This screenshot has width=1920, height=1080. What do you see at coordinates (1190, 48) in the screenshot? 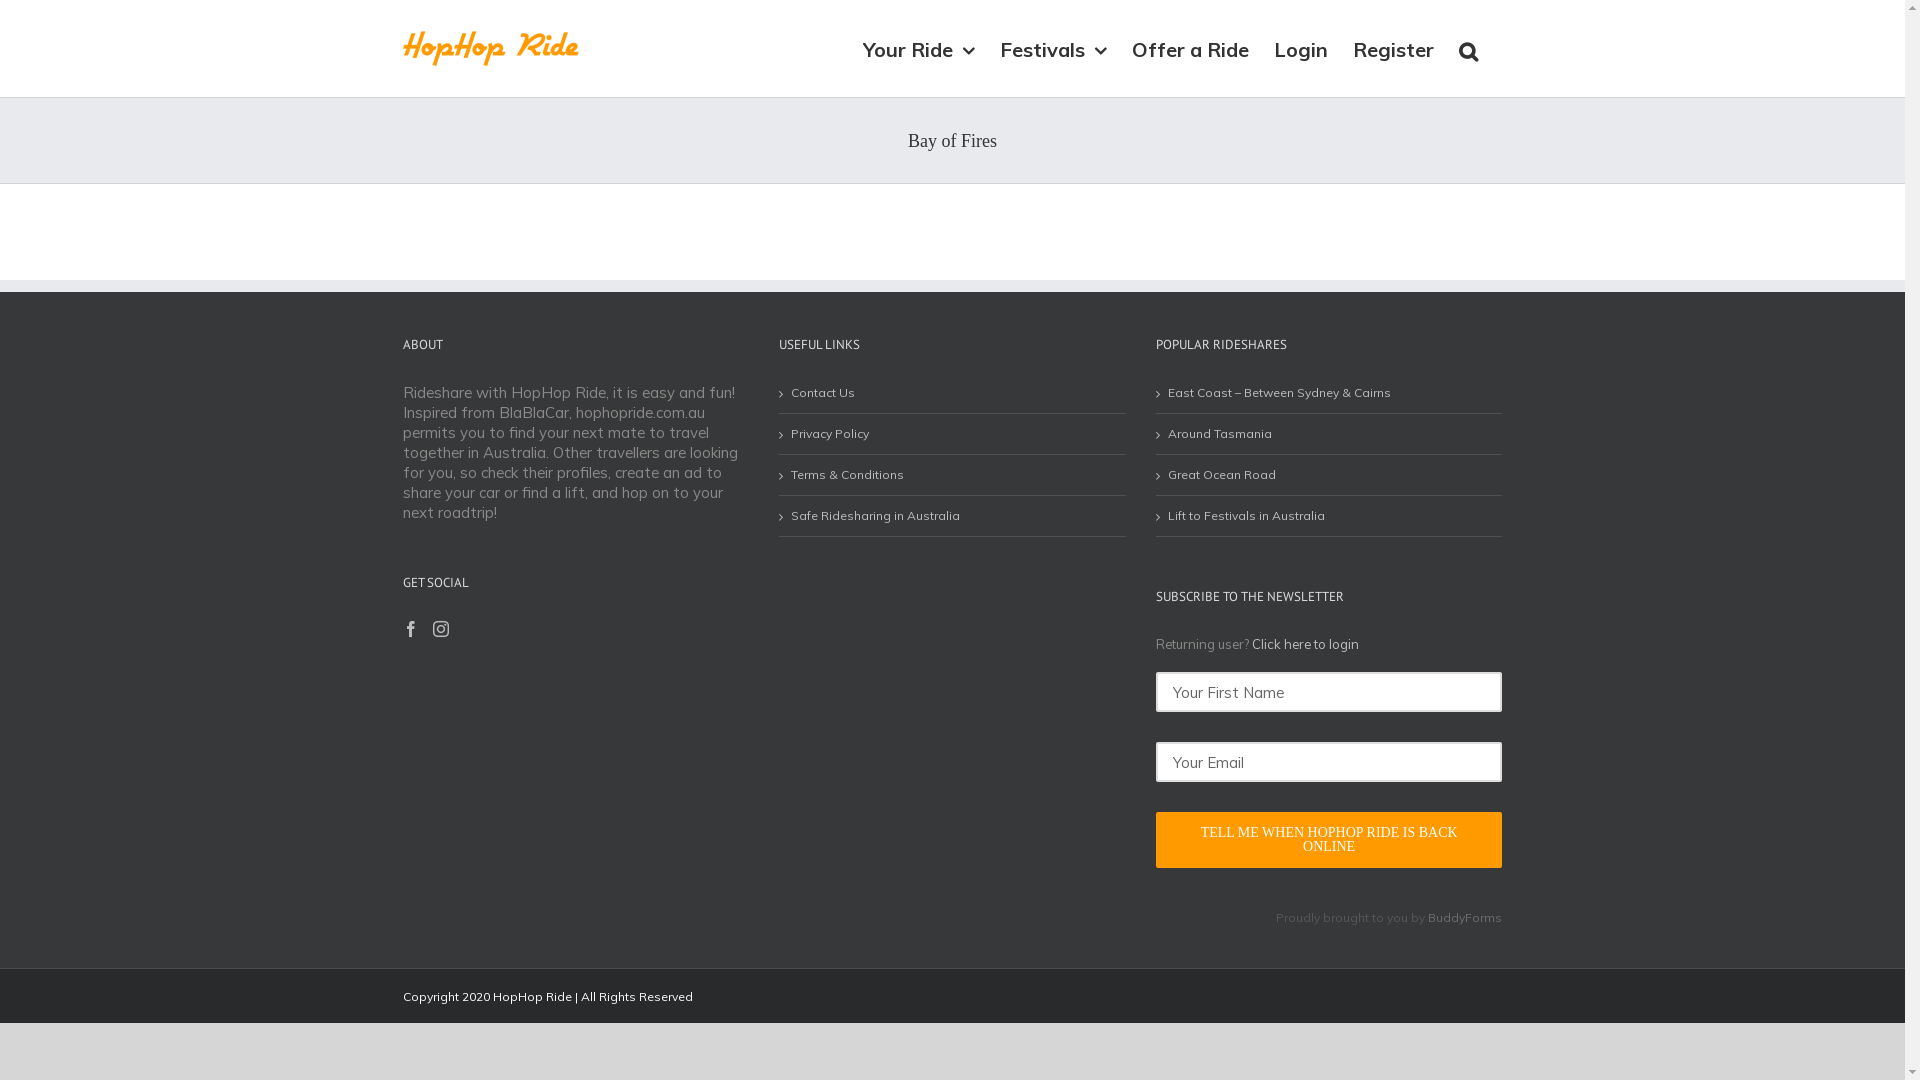
I see `Offer a Ride` at bounding box center [1190, 48].